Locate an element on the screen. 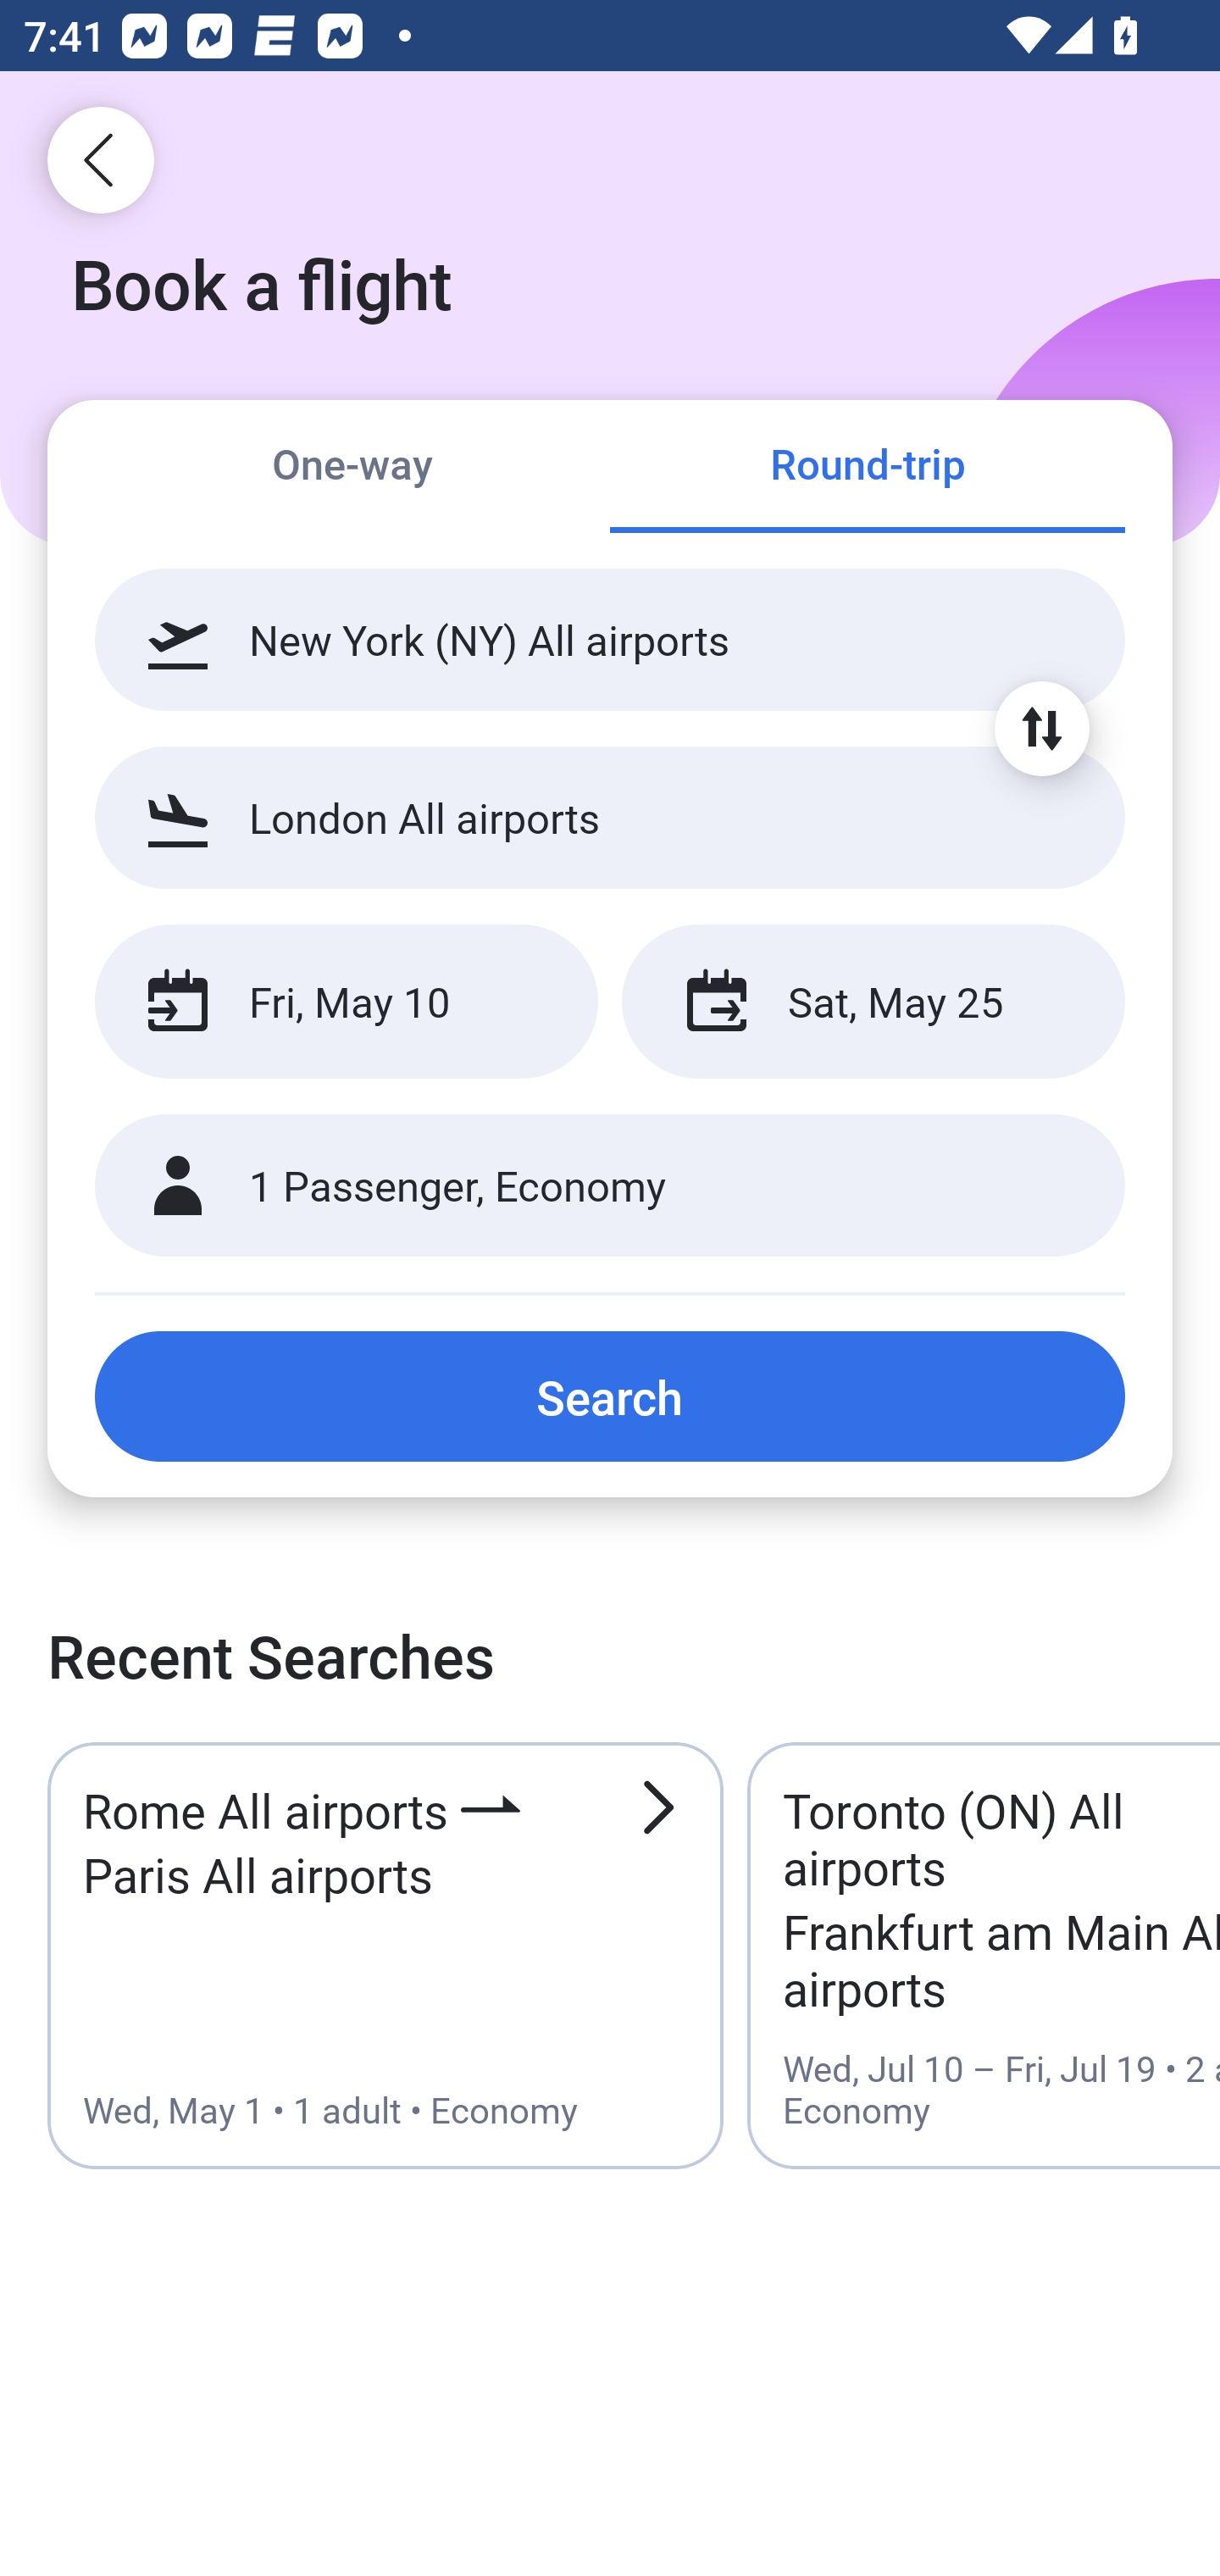 The height and width of the screenshot is (2576, 1220). Fri, May 10 is located at coordinates (346, 1002).